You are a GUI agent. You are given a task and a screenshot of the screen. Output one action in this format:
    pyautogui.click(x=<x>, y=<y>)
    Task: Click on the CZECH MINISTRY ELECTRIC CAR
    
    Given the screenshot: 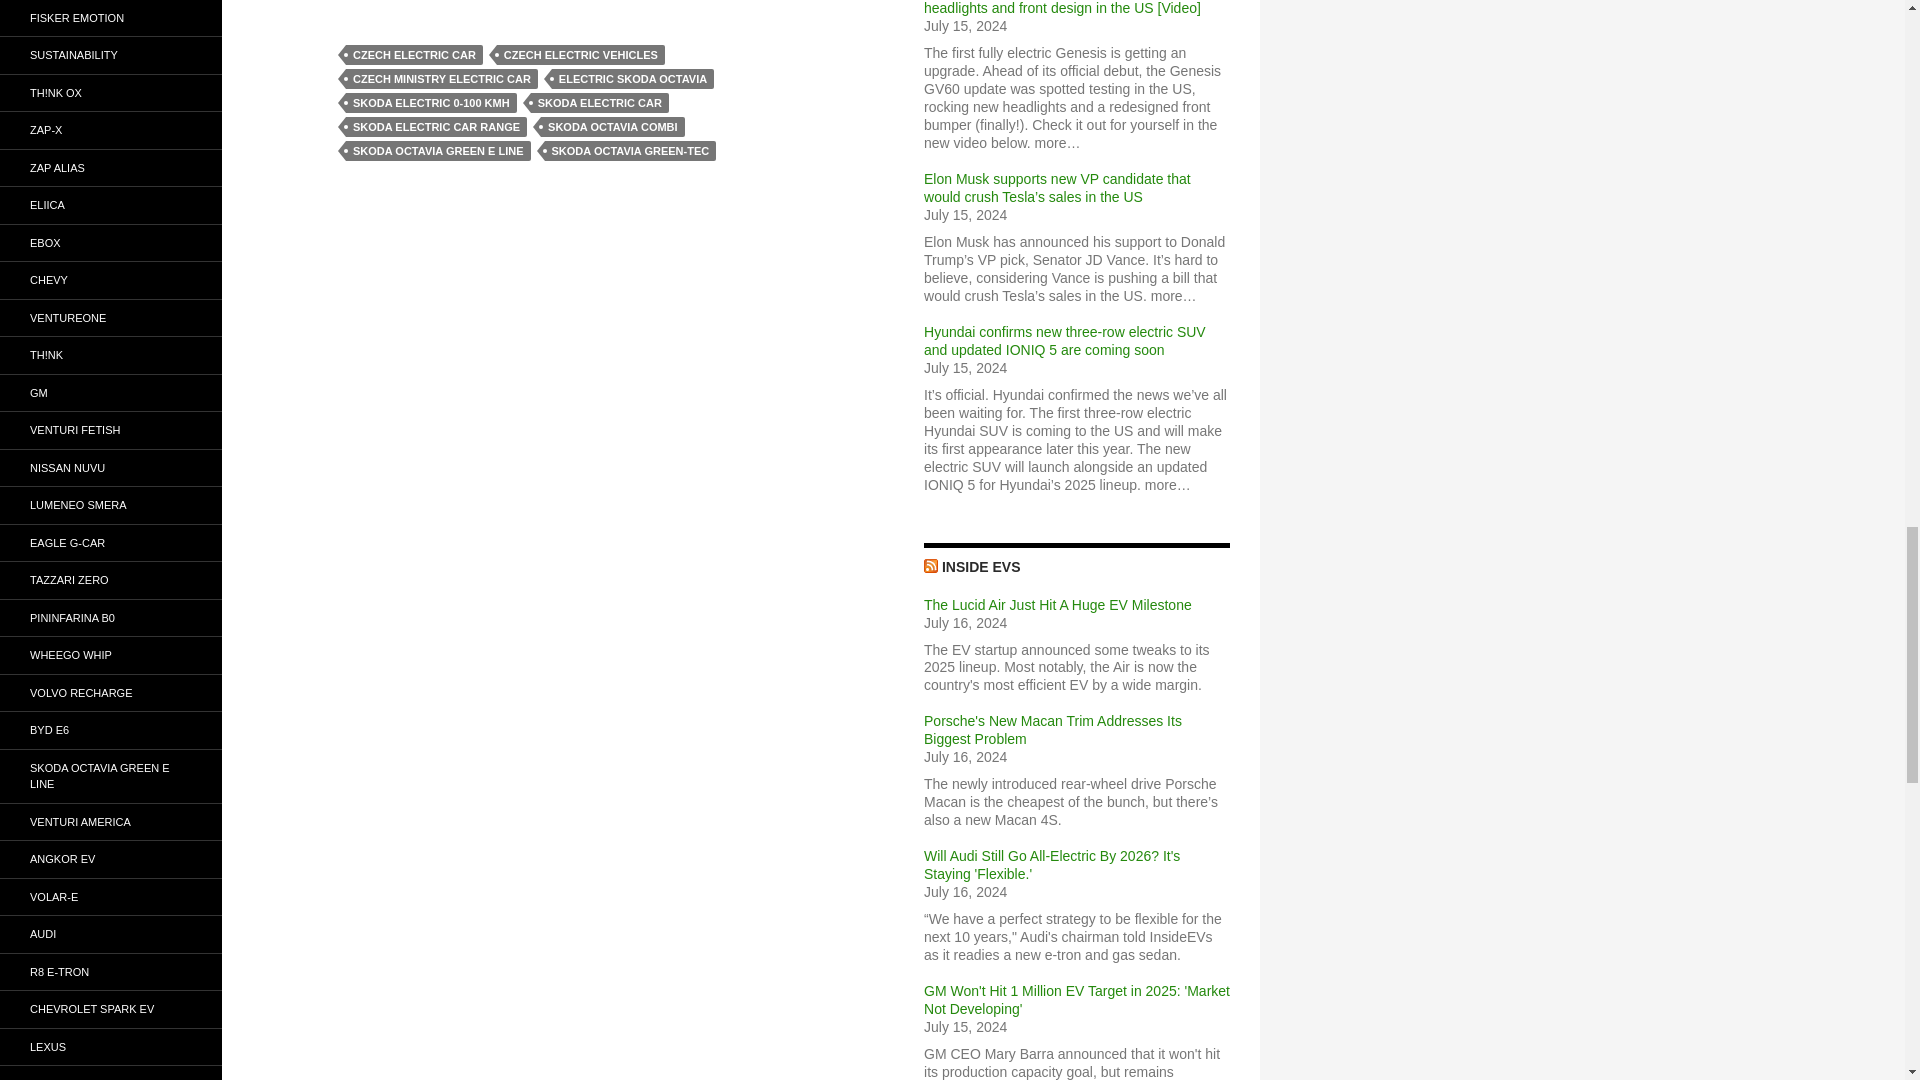 What is the action you would take?
    pyautogui.click(x=441, y=78)
    